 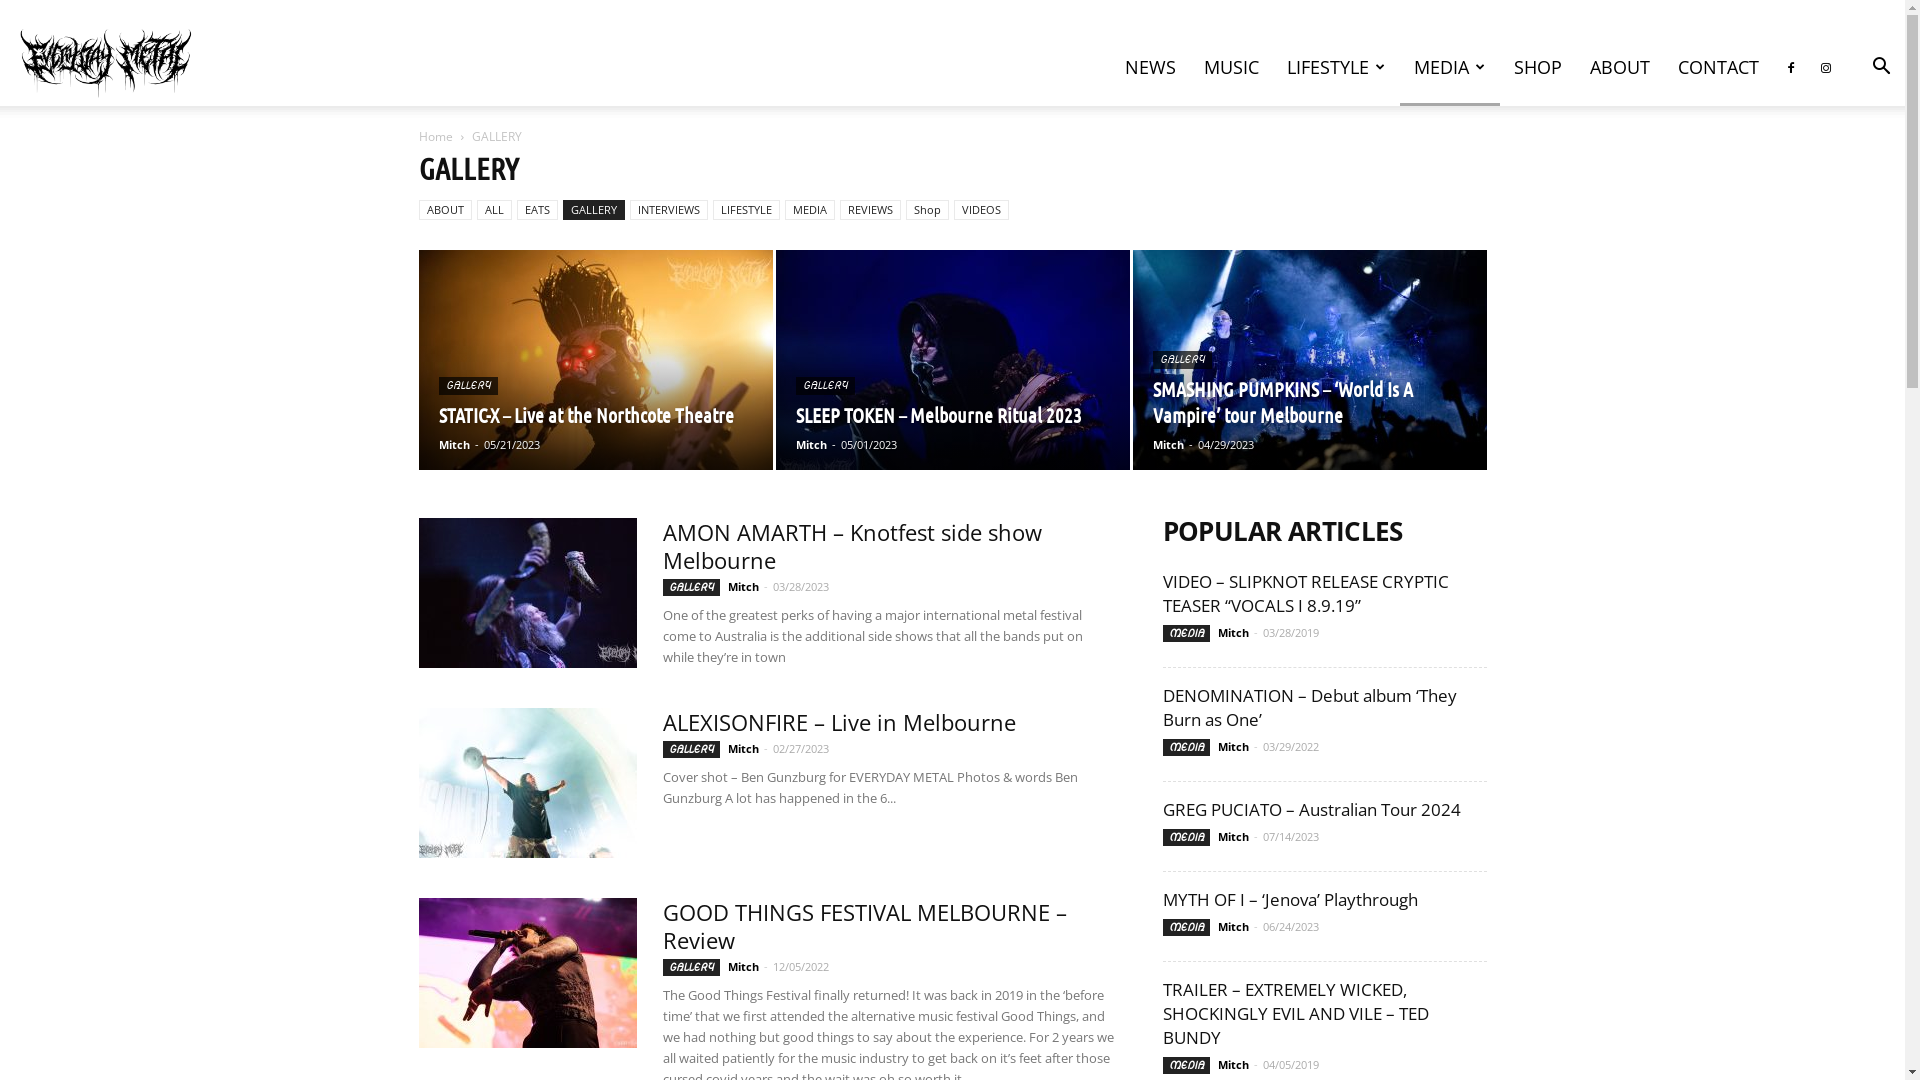 I want to click on Instagram, so click(x=1826, y=67).